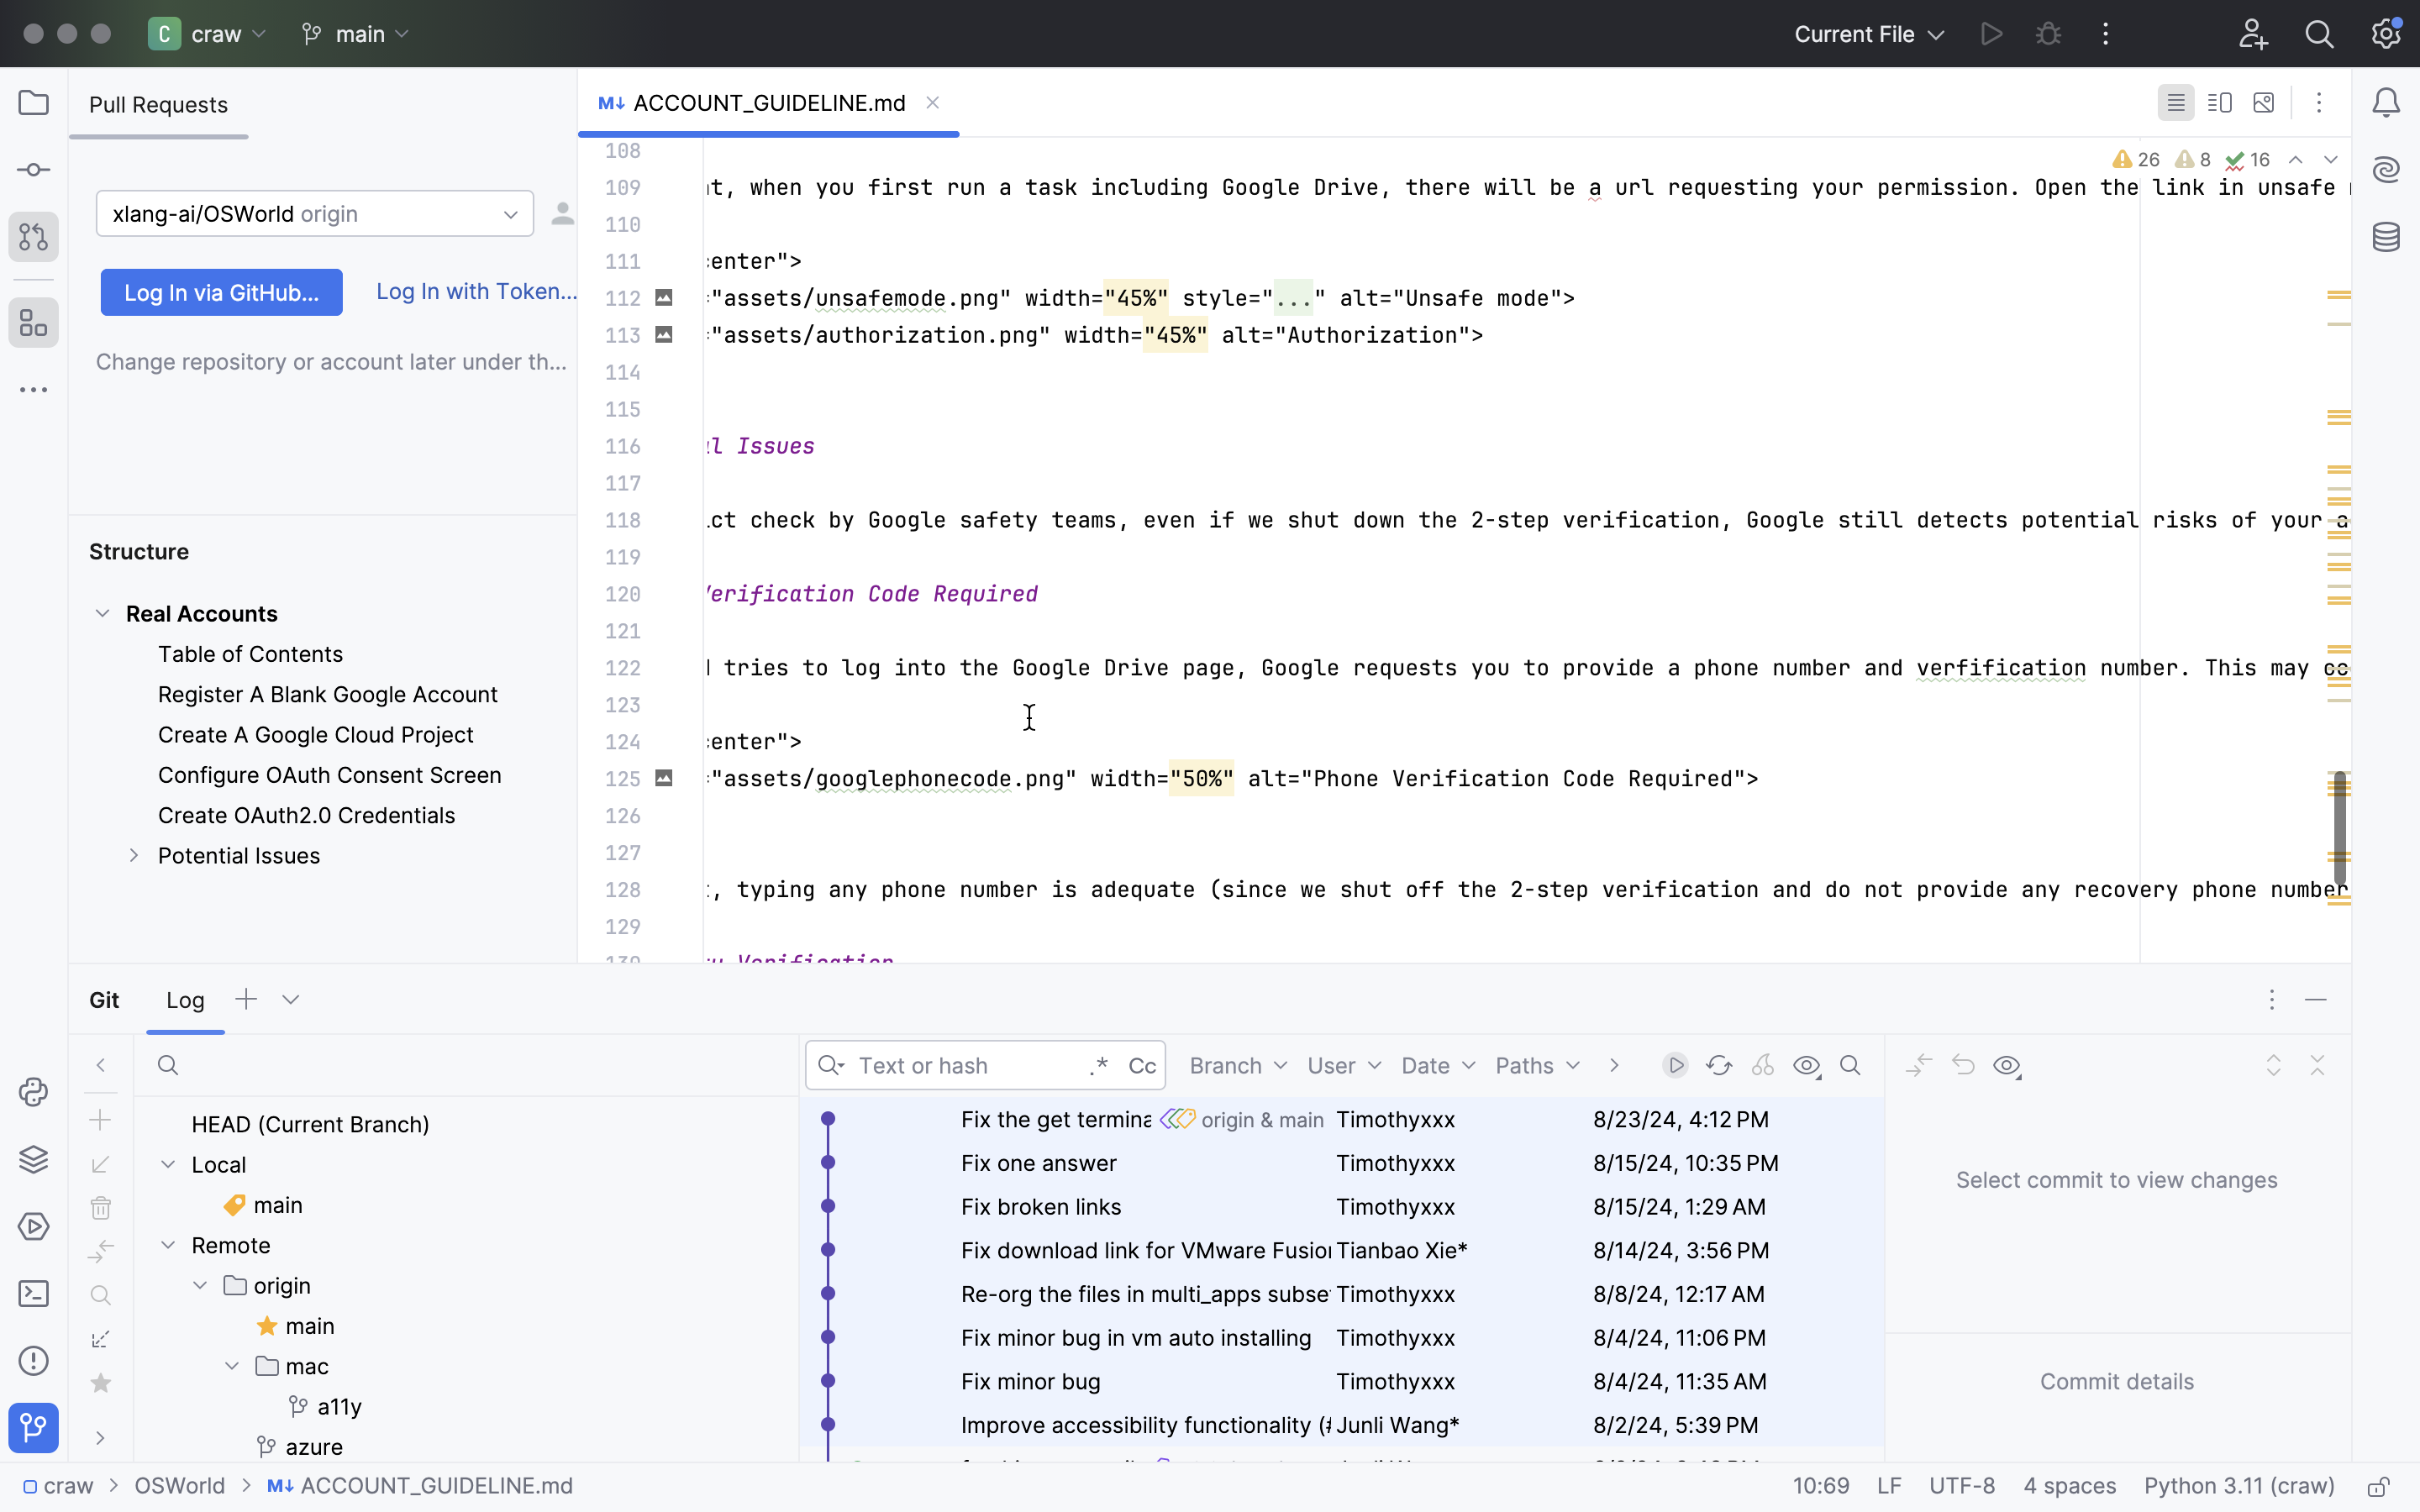  I want to click on Log, so click(186, 1000).